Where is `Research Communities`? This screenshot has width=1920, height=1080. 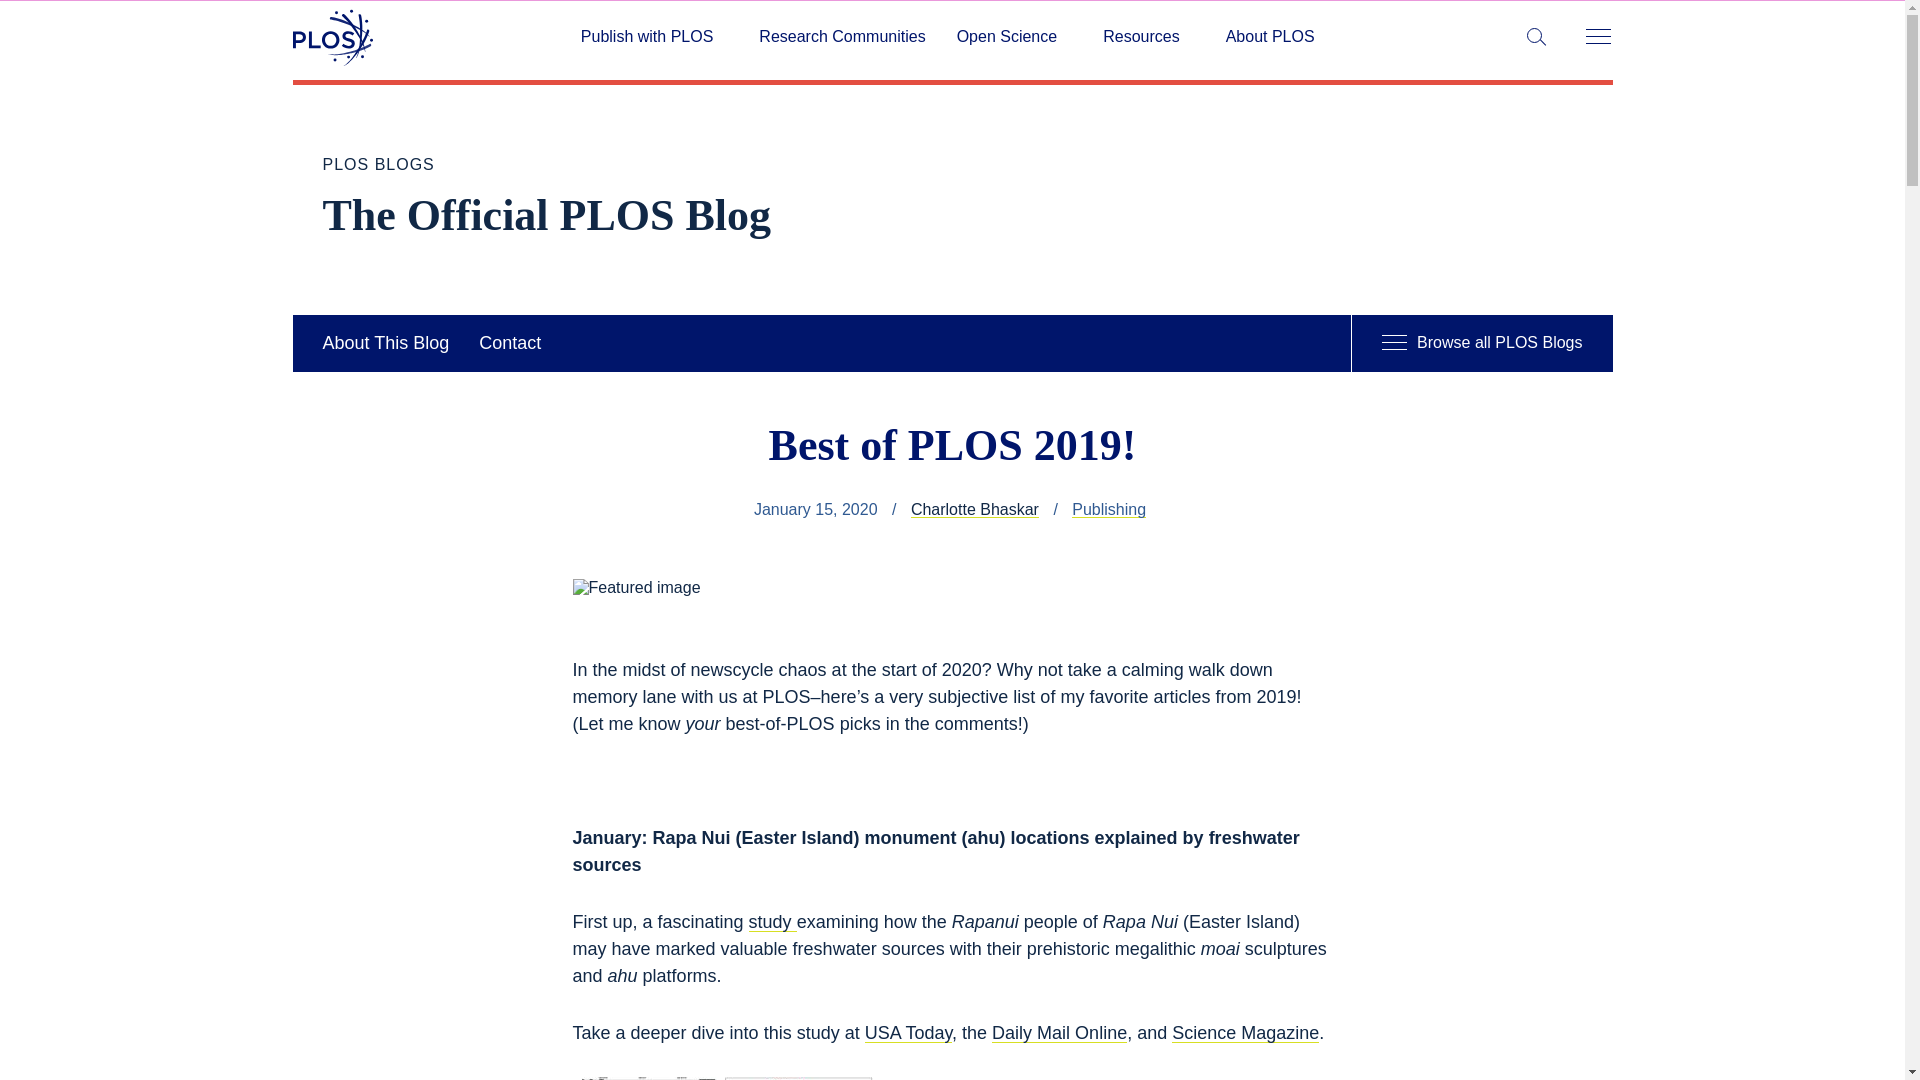 Research Communities is located at coordinates (842, 37).